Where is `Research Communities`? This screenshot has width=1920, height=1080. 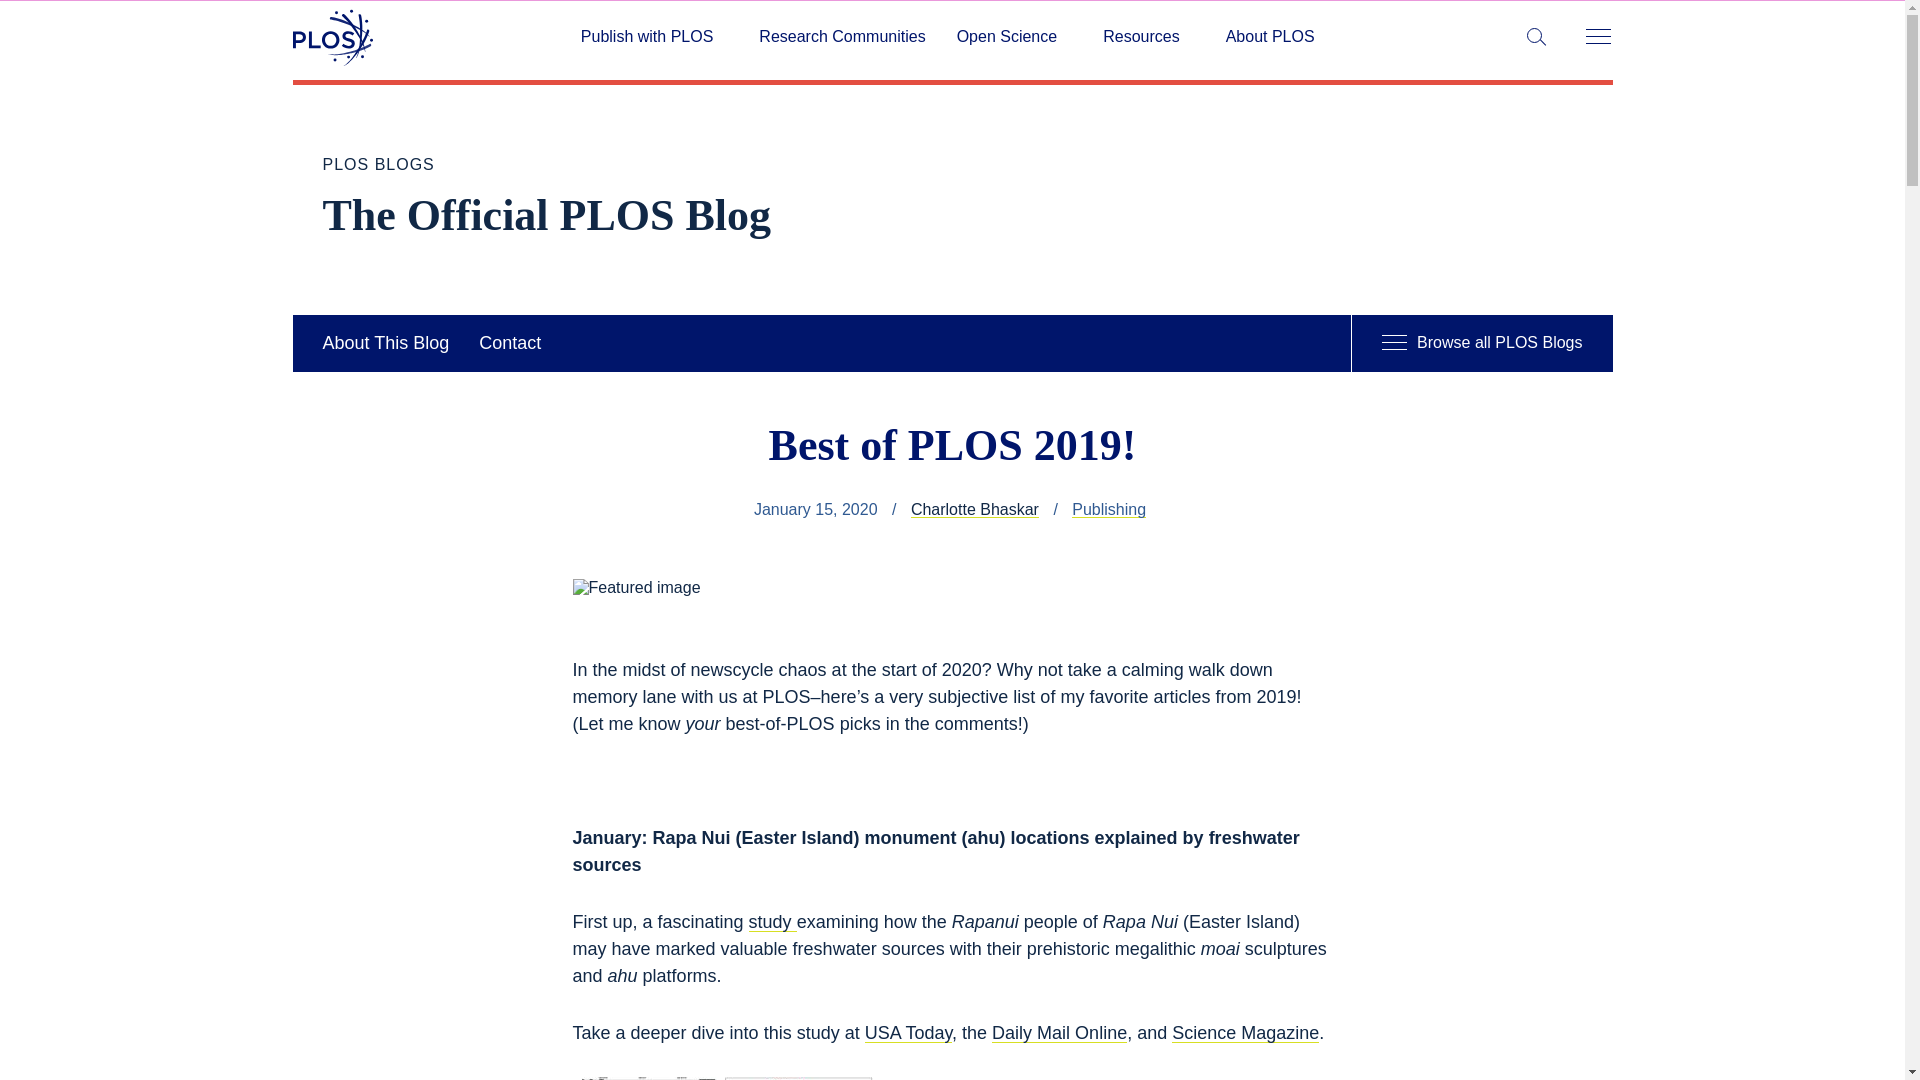 Research Communities is located at coordinates (842, 37).